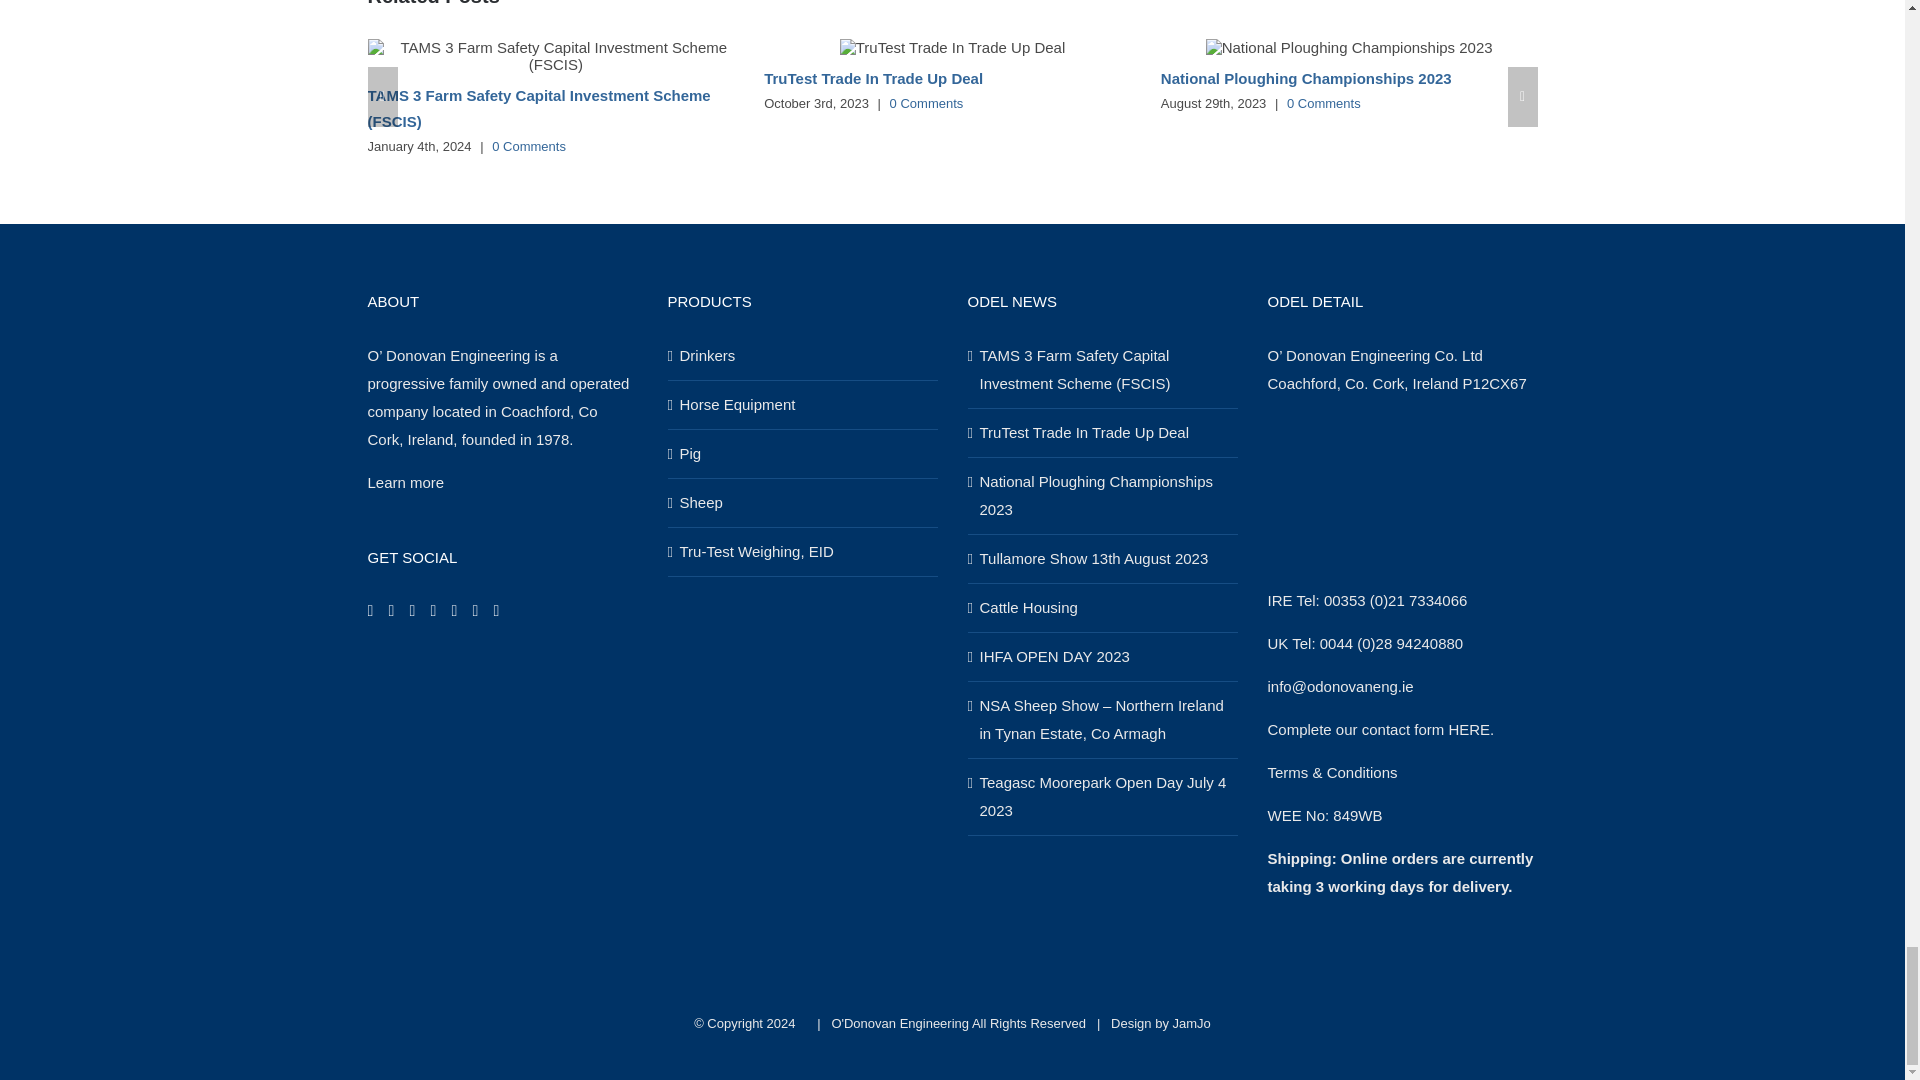 Image resolution: width=1920 pixels, height=1080 pixels. What do you see at coordinates (874, 78) in the screenshot?
I see `TruTest Trade In Trade Up Deal` at bounding box center [874, 78].